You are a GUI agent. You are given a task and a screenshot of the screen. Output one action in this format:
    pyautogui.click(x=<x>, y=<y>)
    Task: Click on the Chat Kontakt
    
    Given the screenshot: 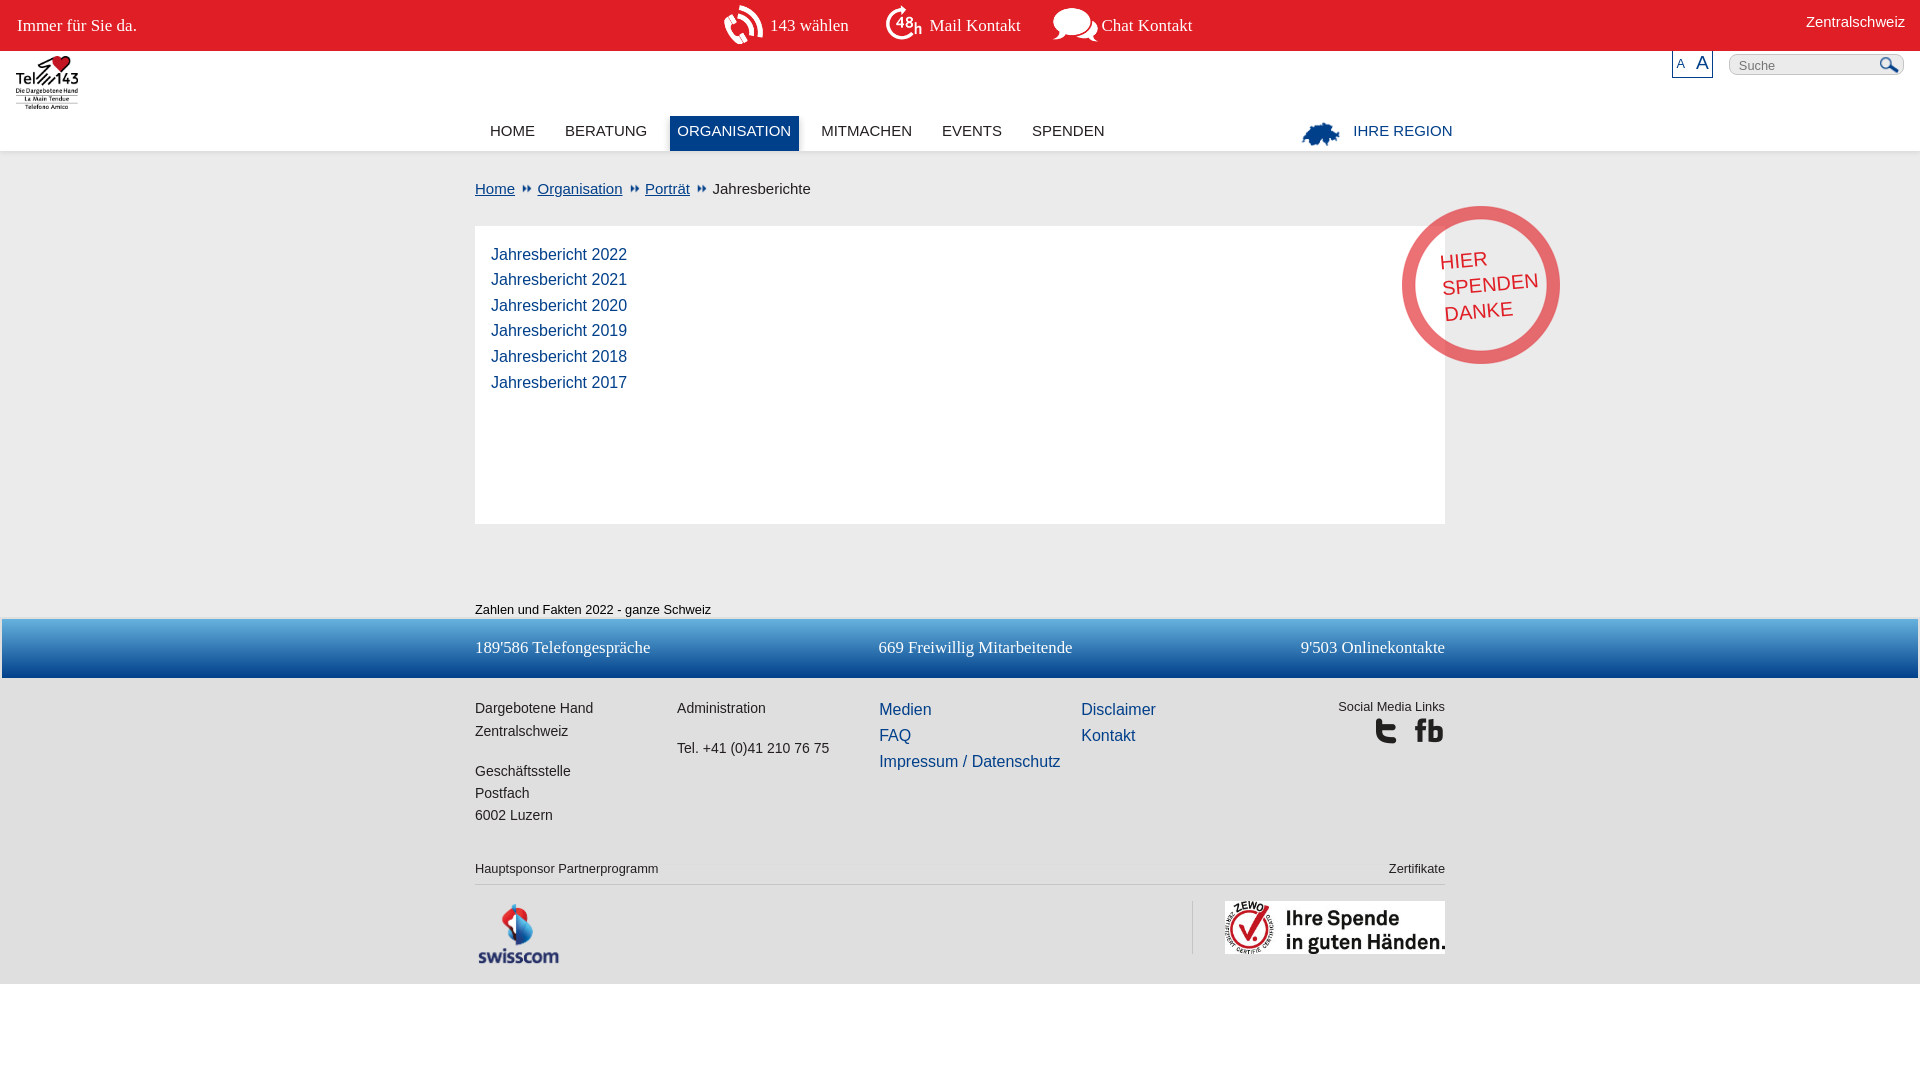 What is the action you would take?
    pyautogui.click(x=1126, y=26)
    